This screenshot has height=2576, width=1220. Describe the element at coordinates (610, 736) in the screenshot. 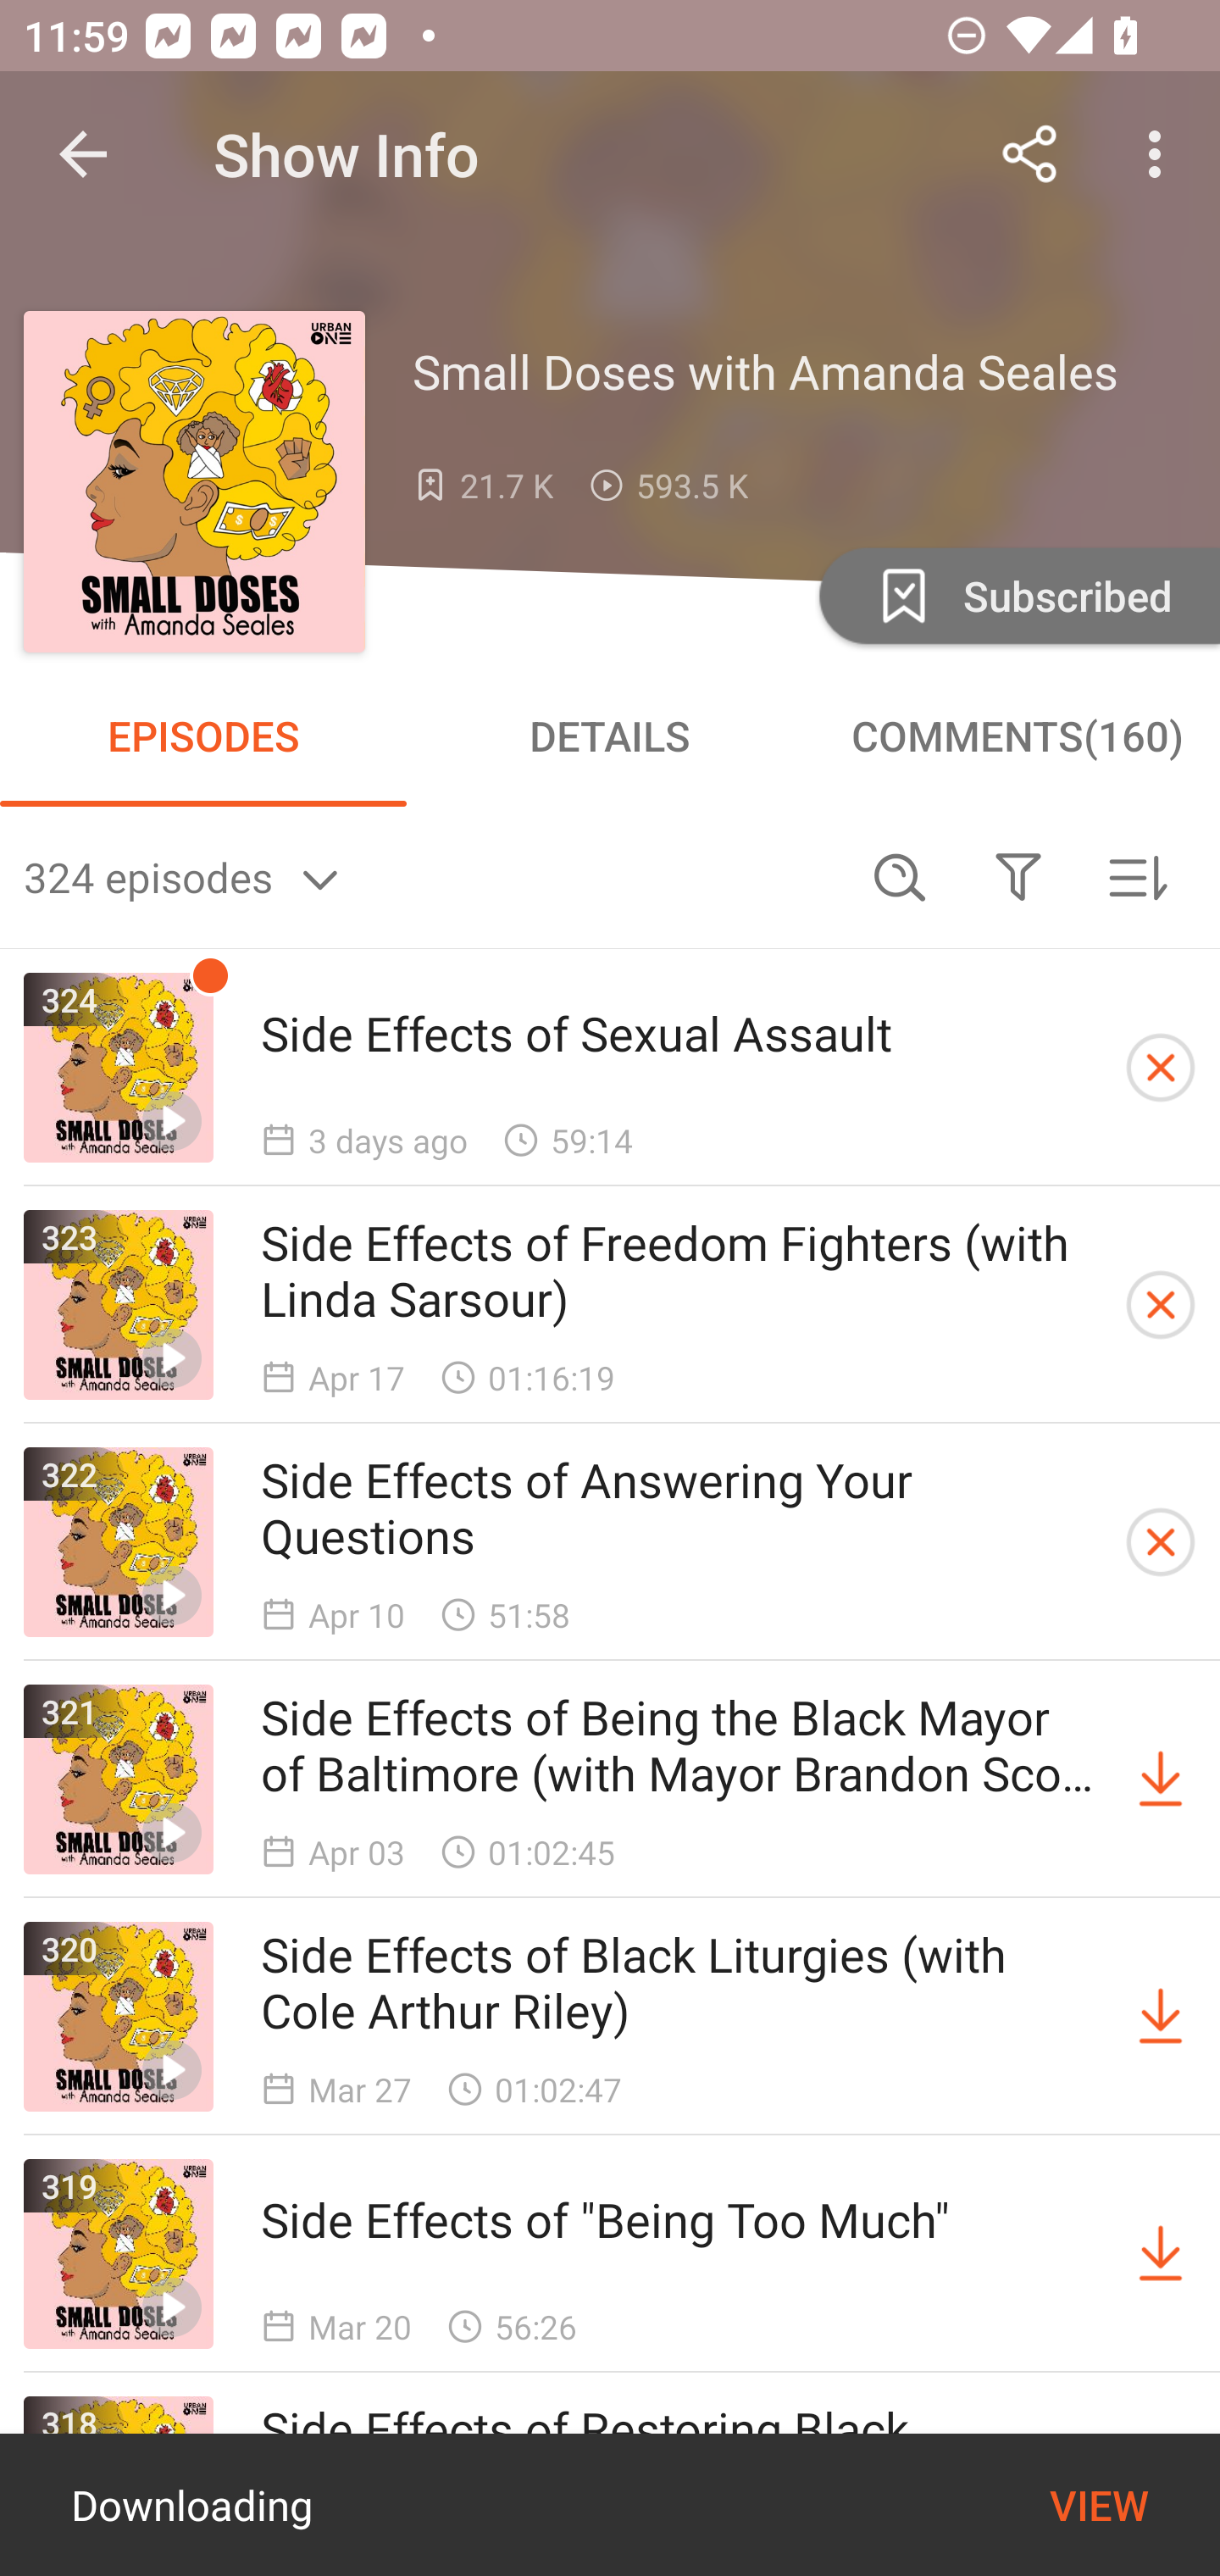

I see `DETAILS` at that location.